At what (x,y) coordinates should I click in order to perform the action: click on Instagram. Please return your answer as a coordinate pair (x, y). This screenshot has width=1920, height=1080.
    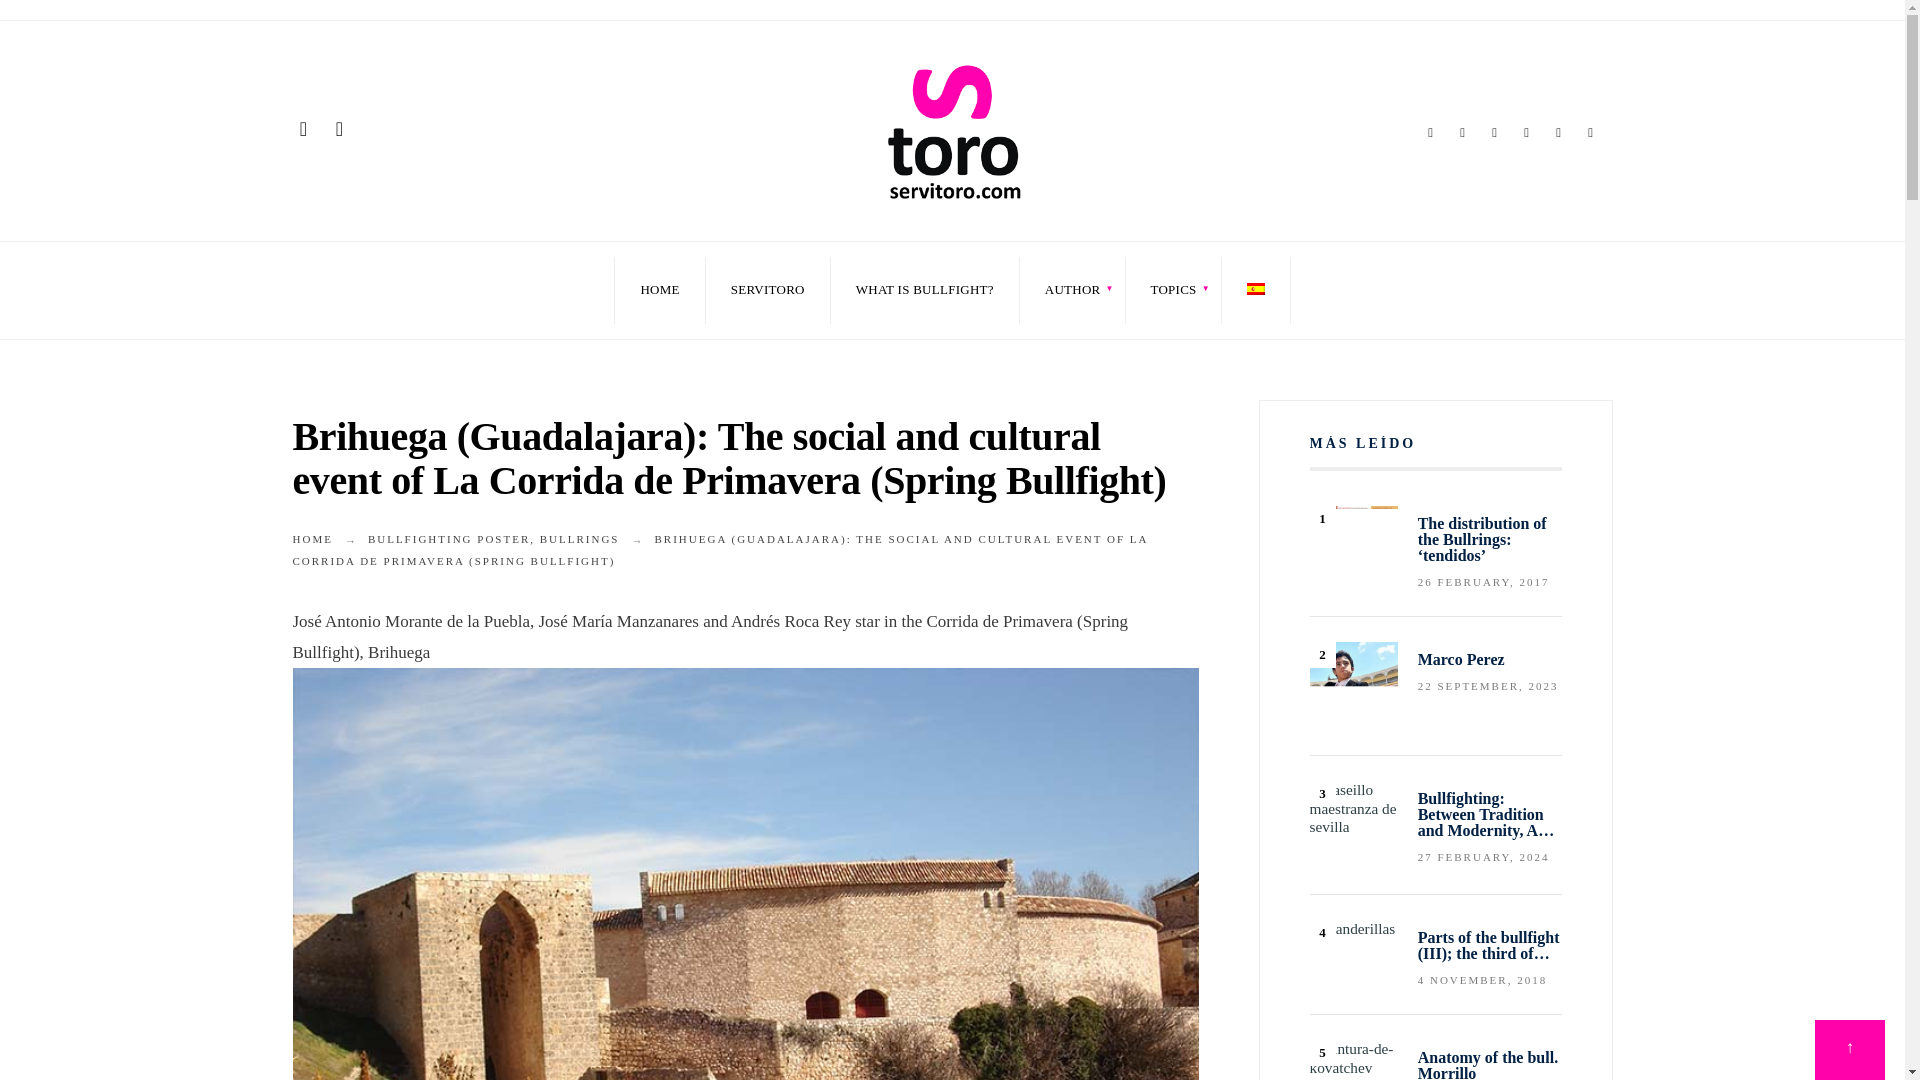
    Looking at the image, I should click on (1494, 134).